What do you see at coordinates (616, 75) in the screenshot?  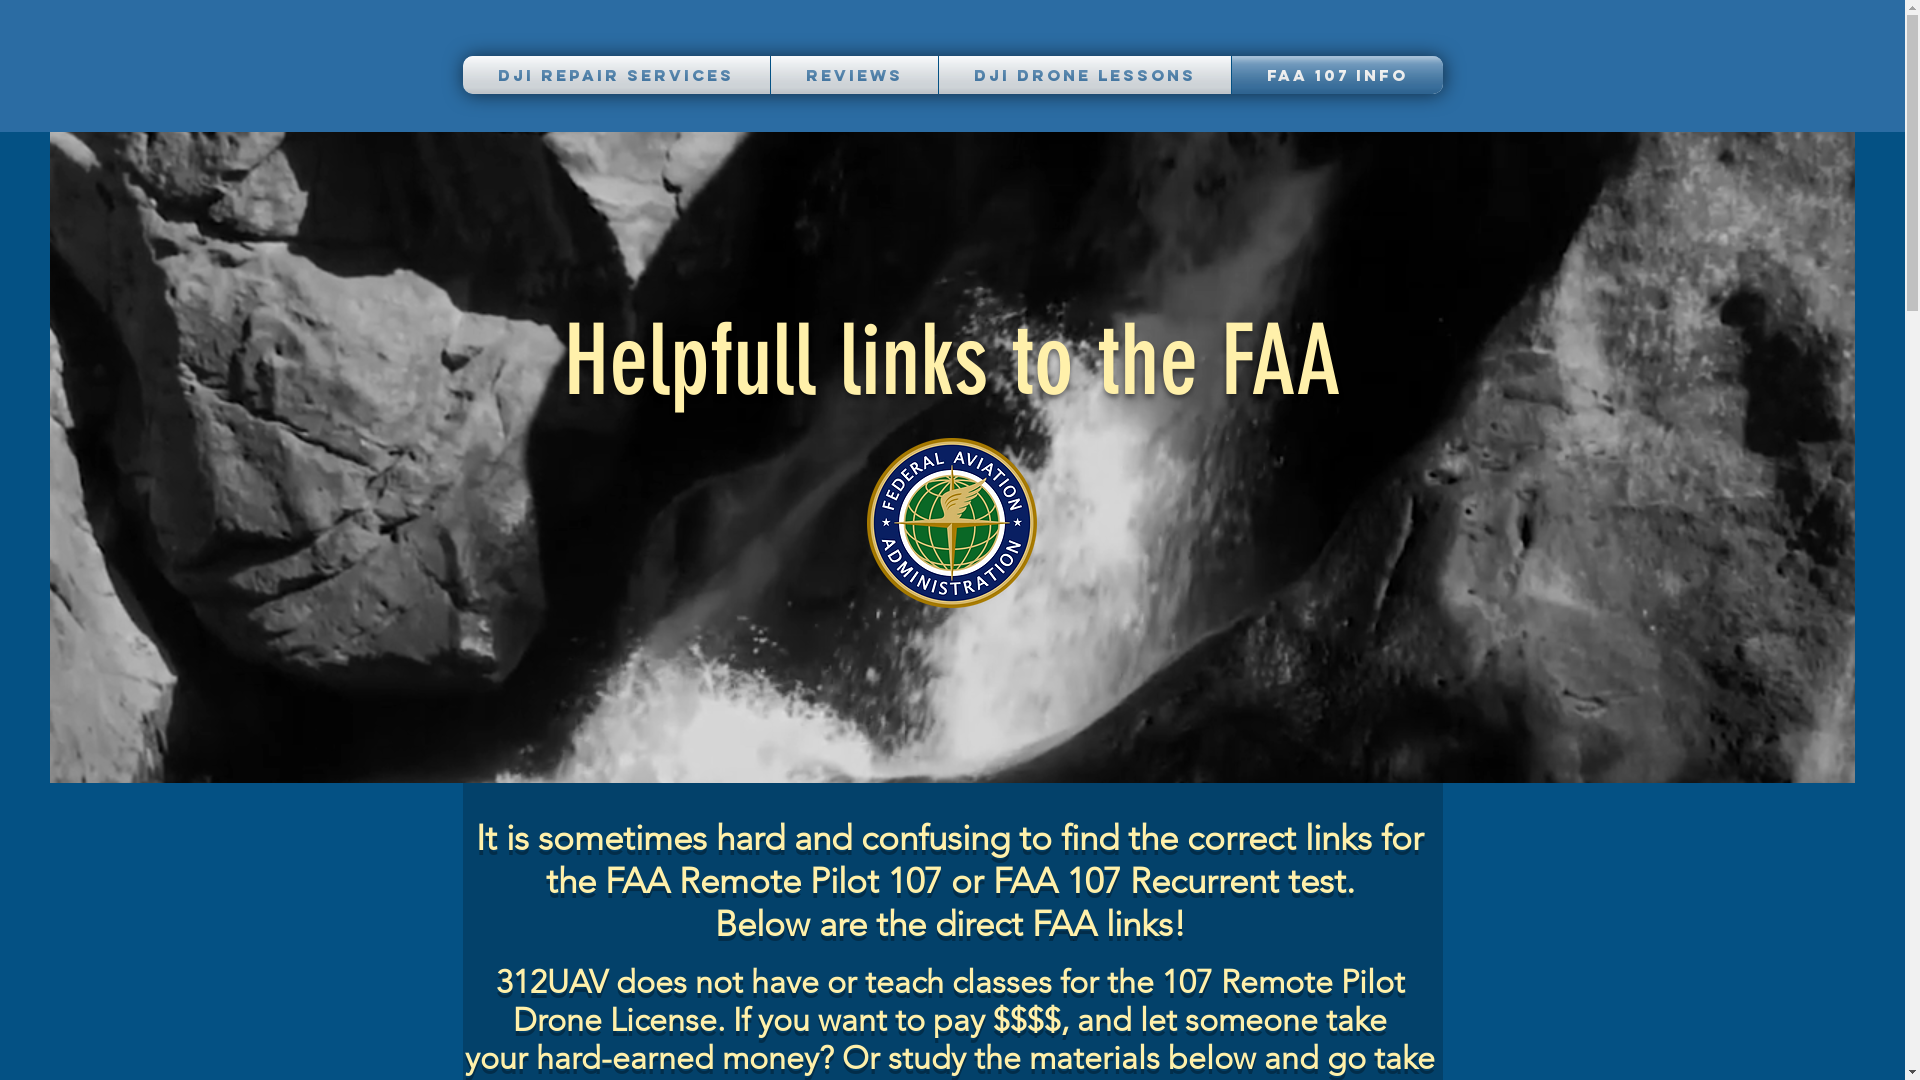 I see `DJI Repair Services` at bounding box center [616, 75].